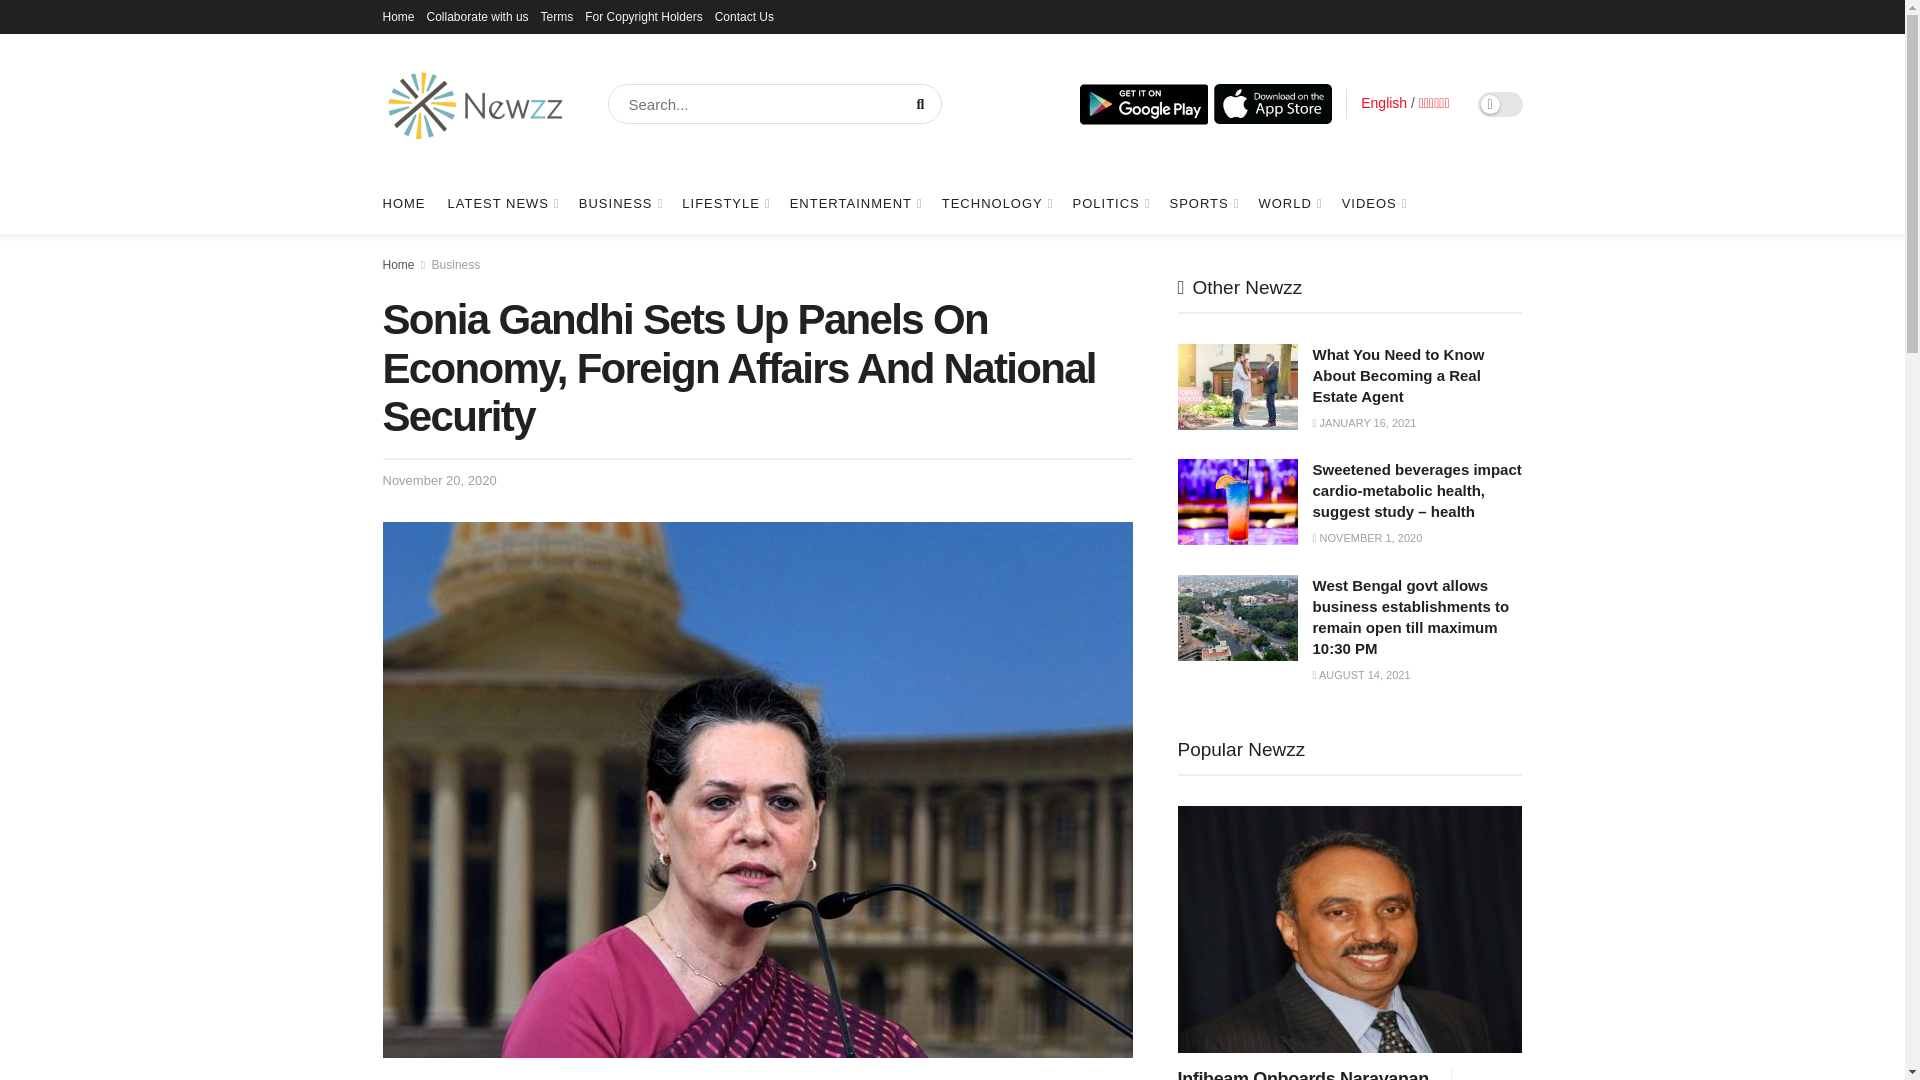  What do you see at coordinates (398, 16) in the screenshot?
I see `Home` at bounding box center [398, 16].